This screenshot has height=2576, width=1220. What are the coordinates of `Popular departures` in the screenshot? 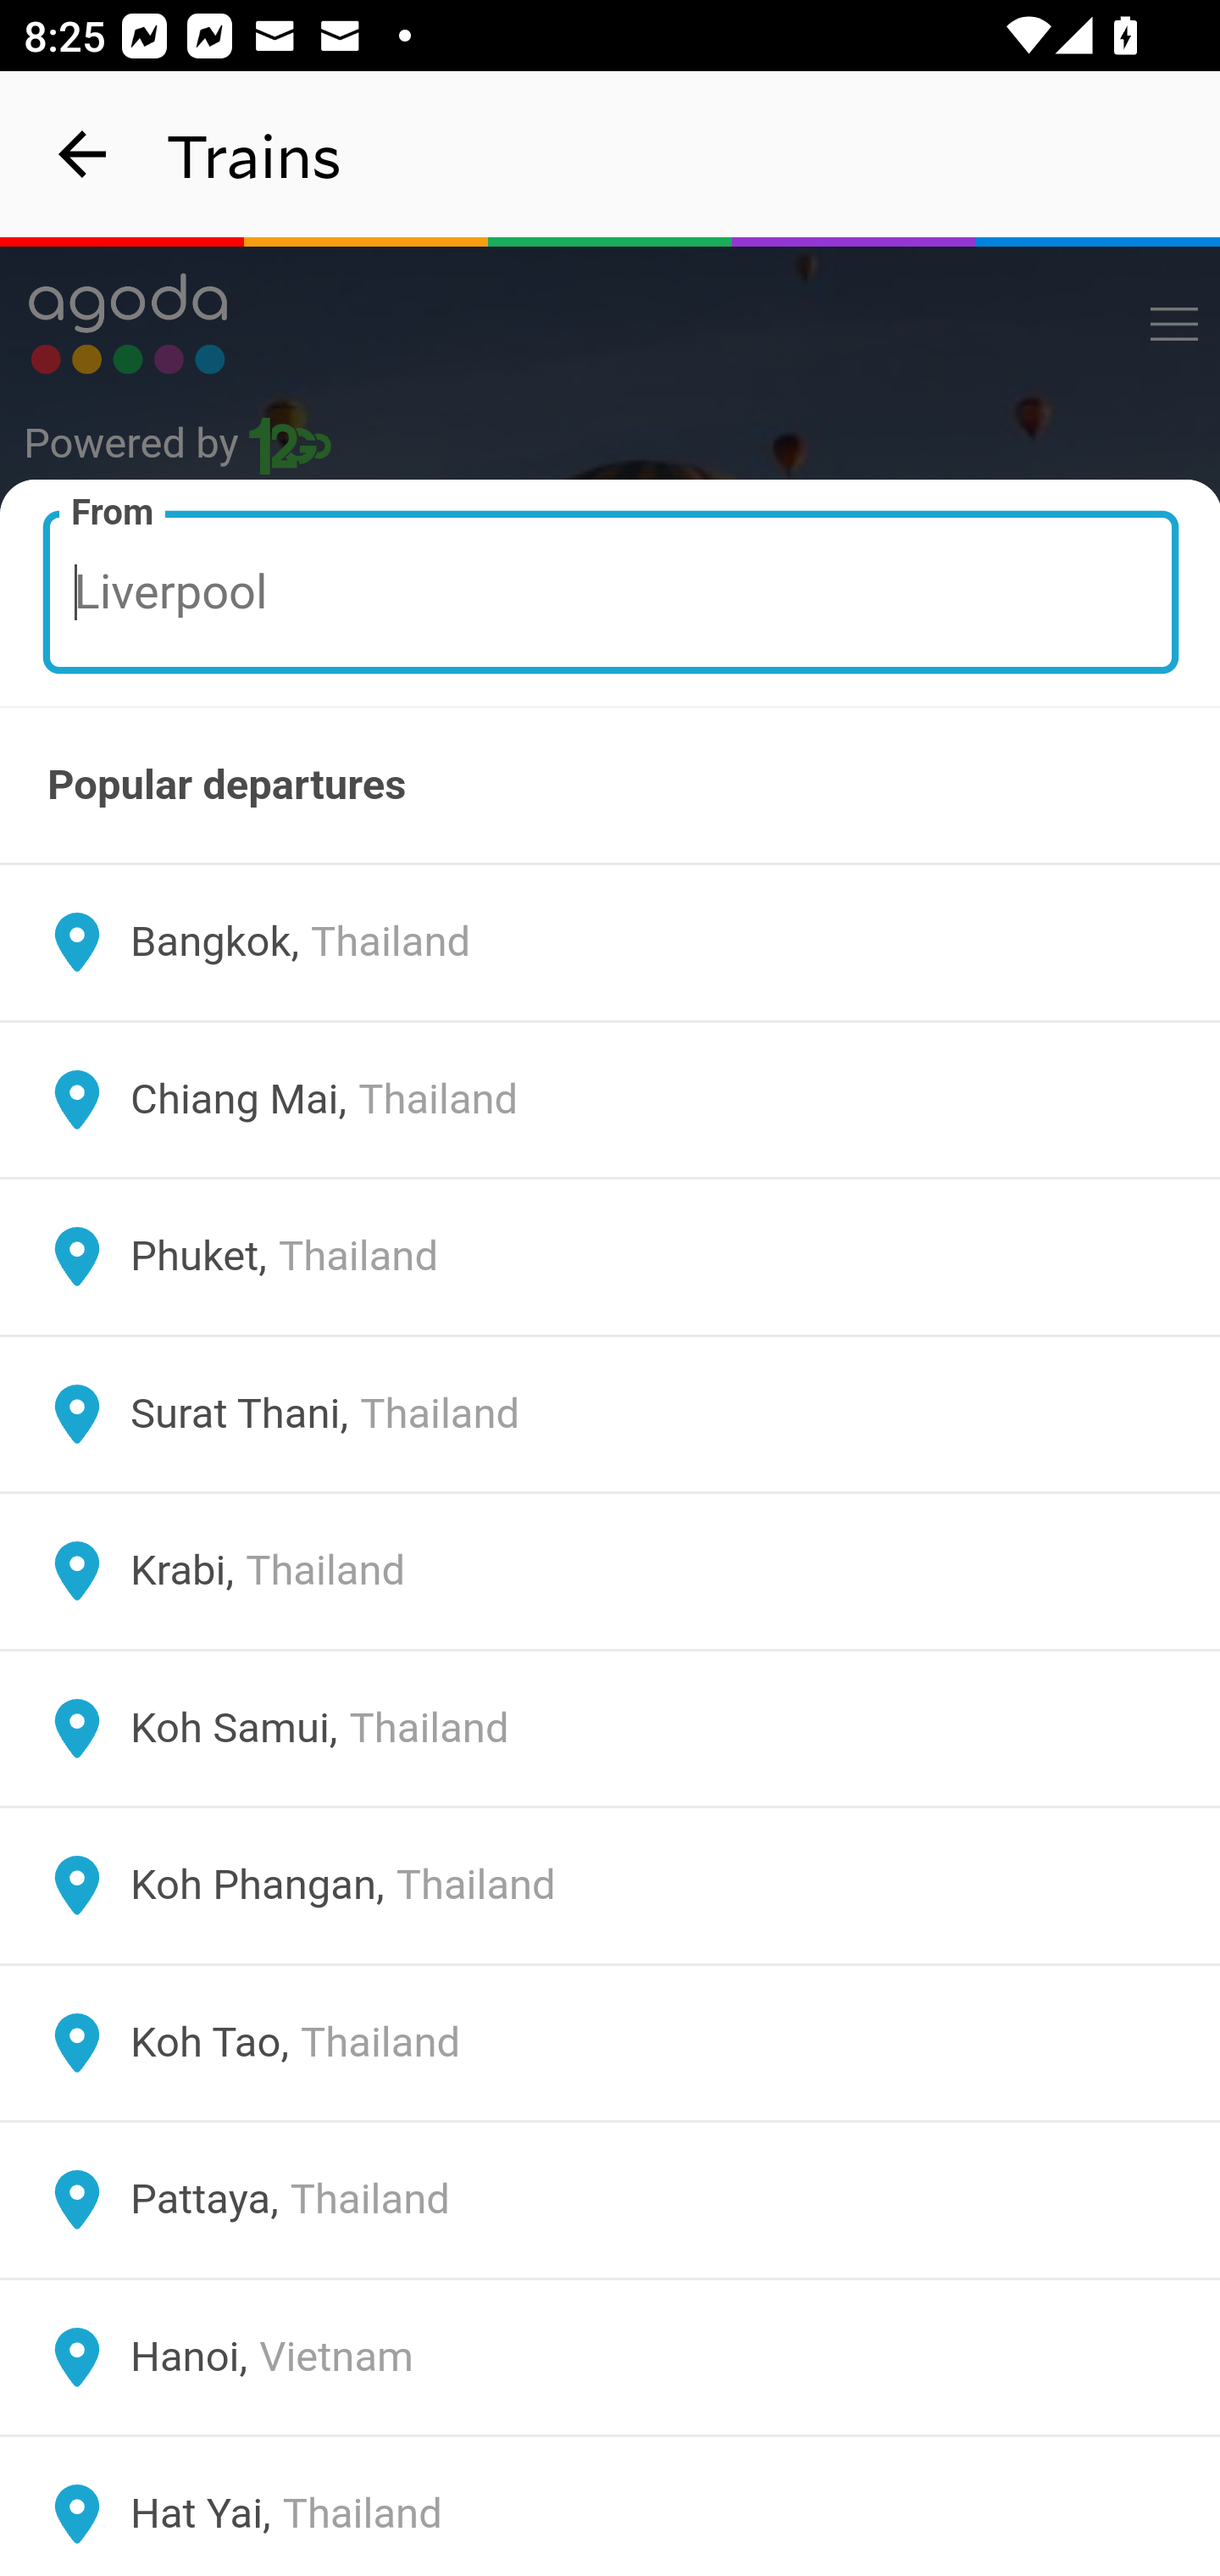 It's located at (610, 785).